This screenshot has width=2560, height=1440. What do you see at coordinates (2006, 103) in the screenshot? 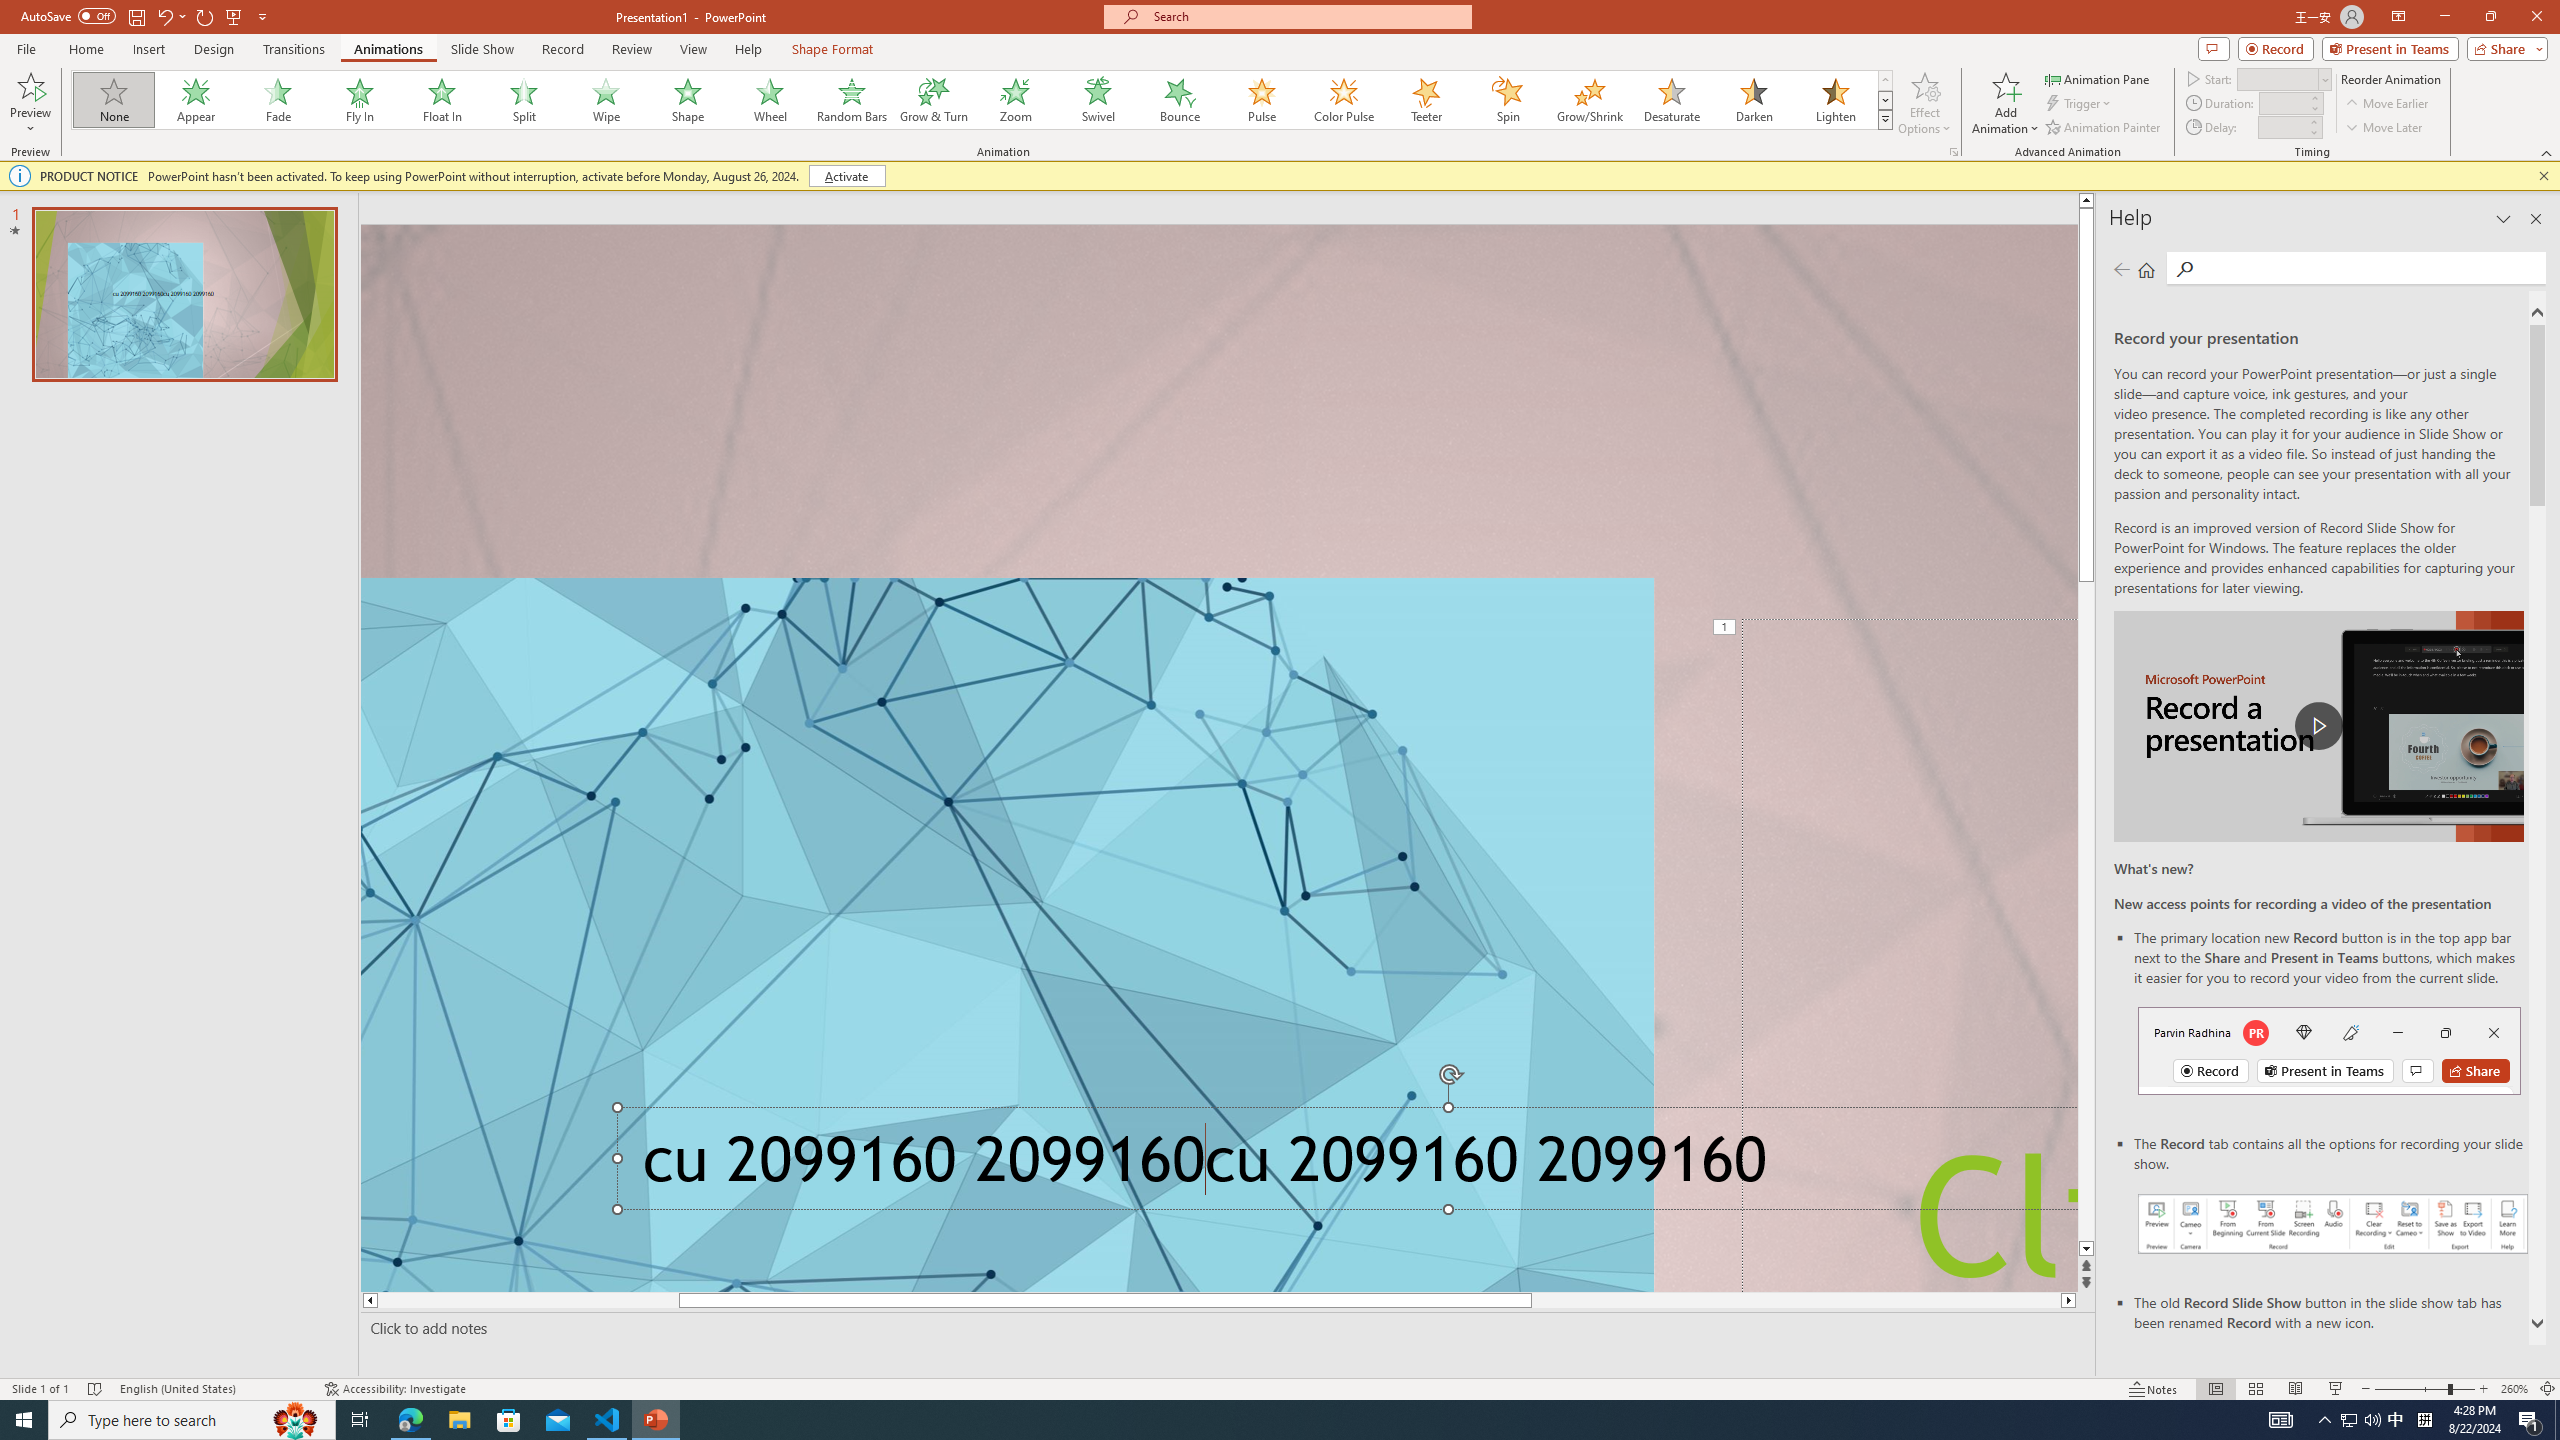
I see `Add Animation` at bounding box center [2006, 103].